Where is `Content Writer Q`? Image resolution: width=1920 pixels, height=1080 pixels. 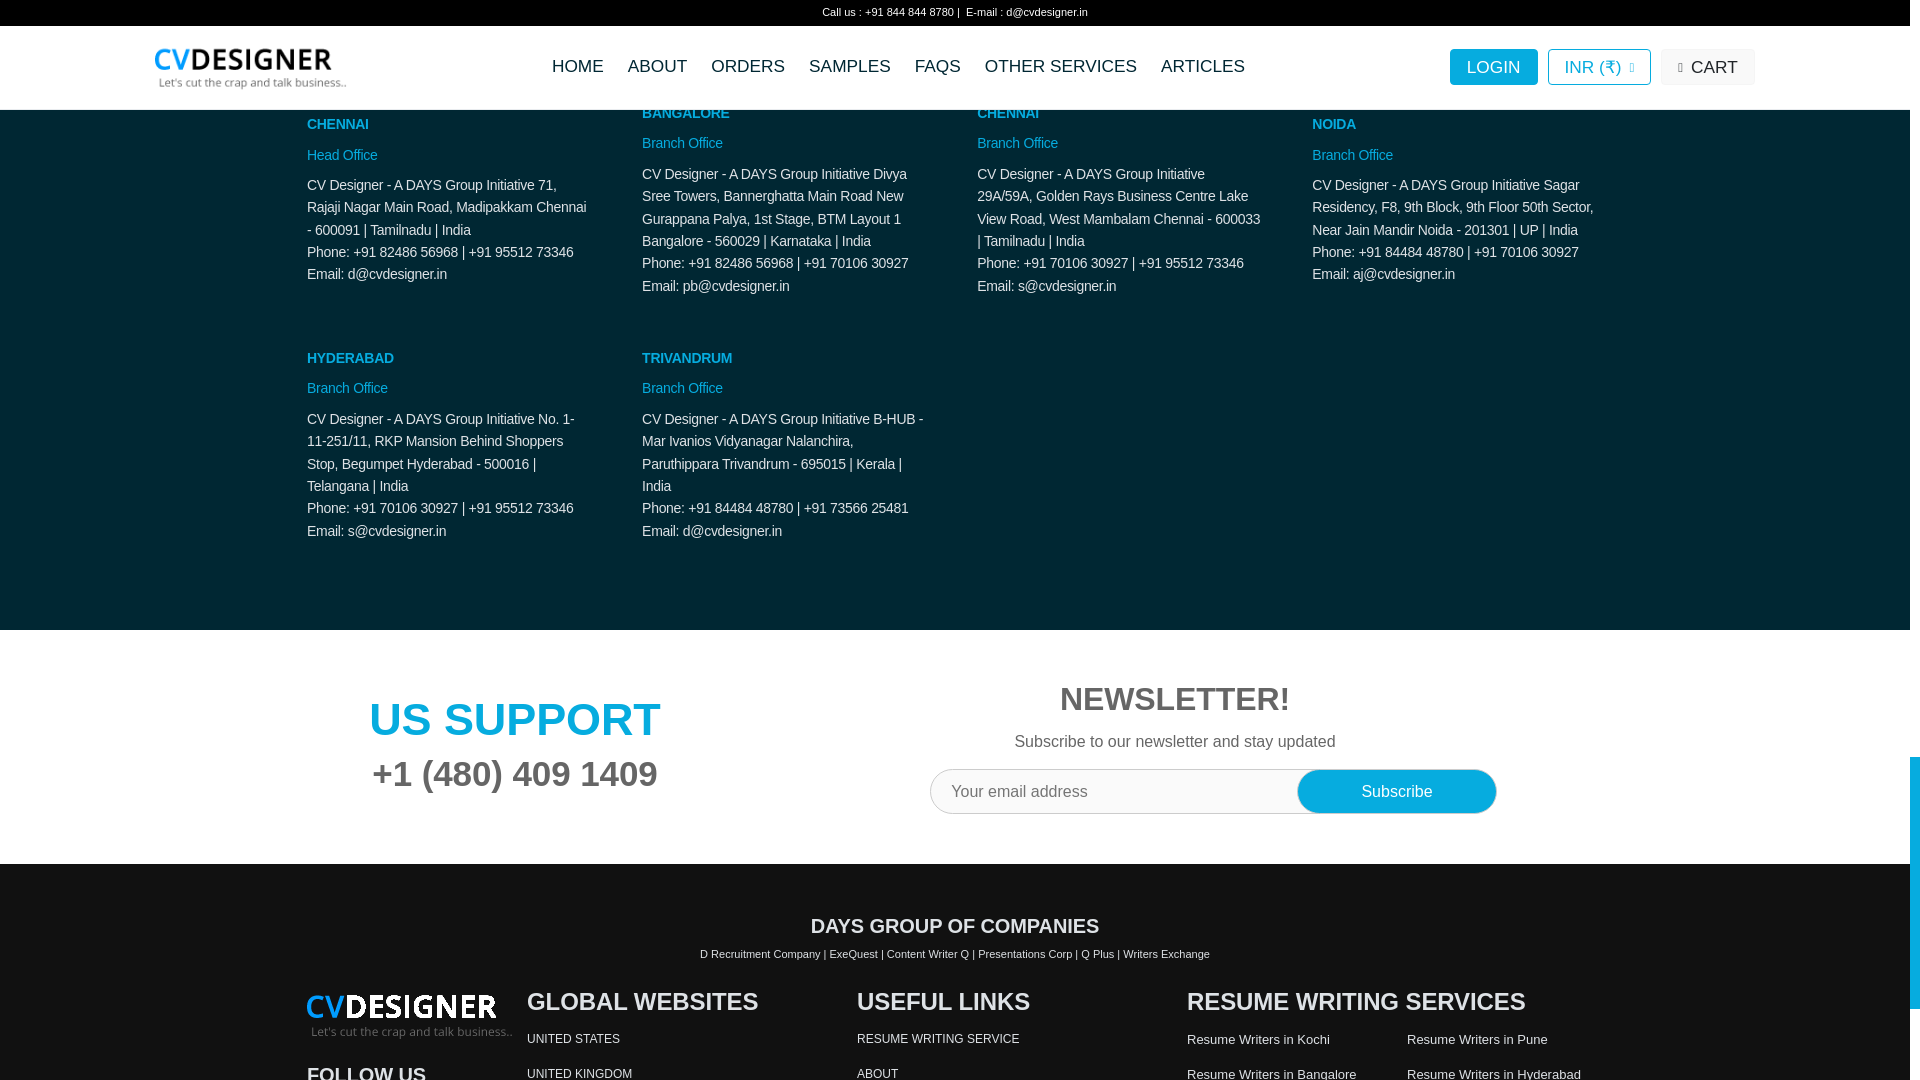 Content Writer Q is located at coordinates (928, 954).